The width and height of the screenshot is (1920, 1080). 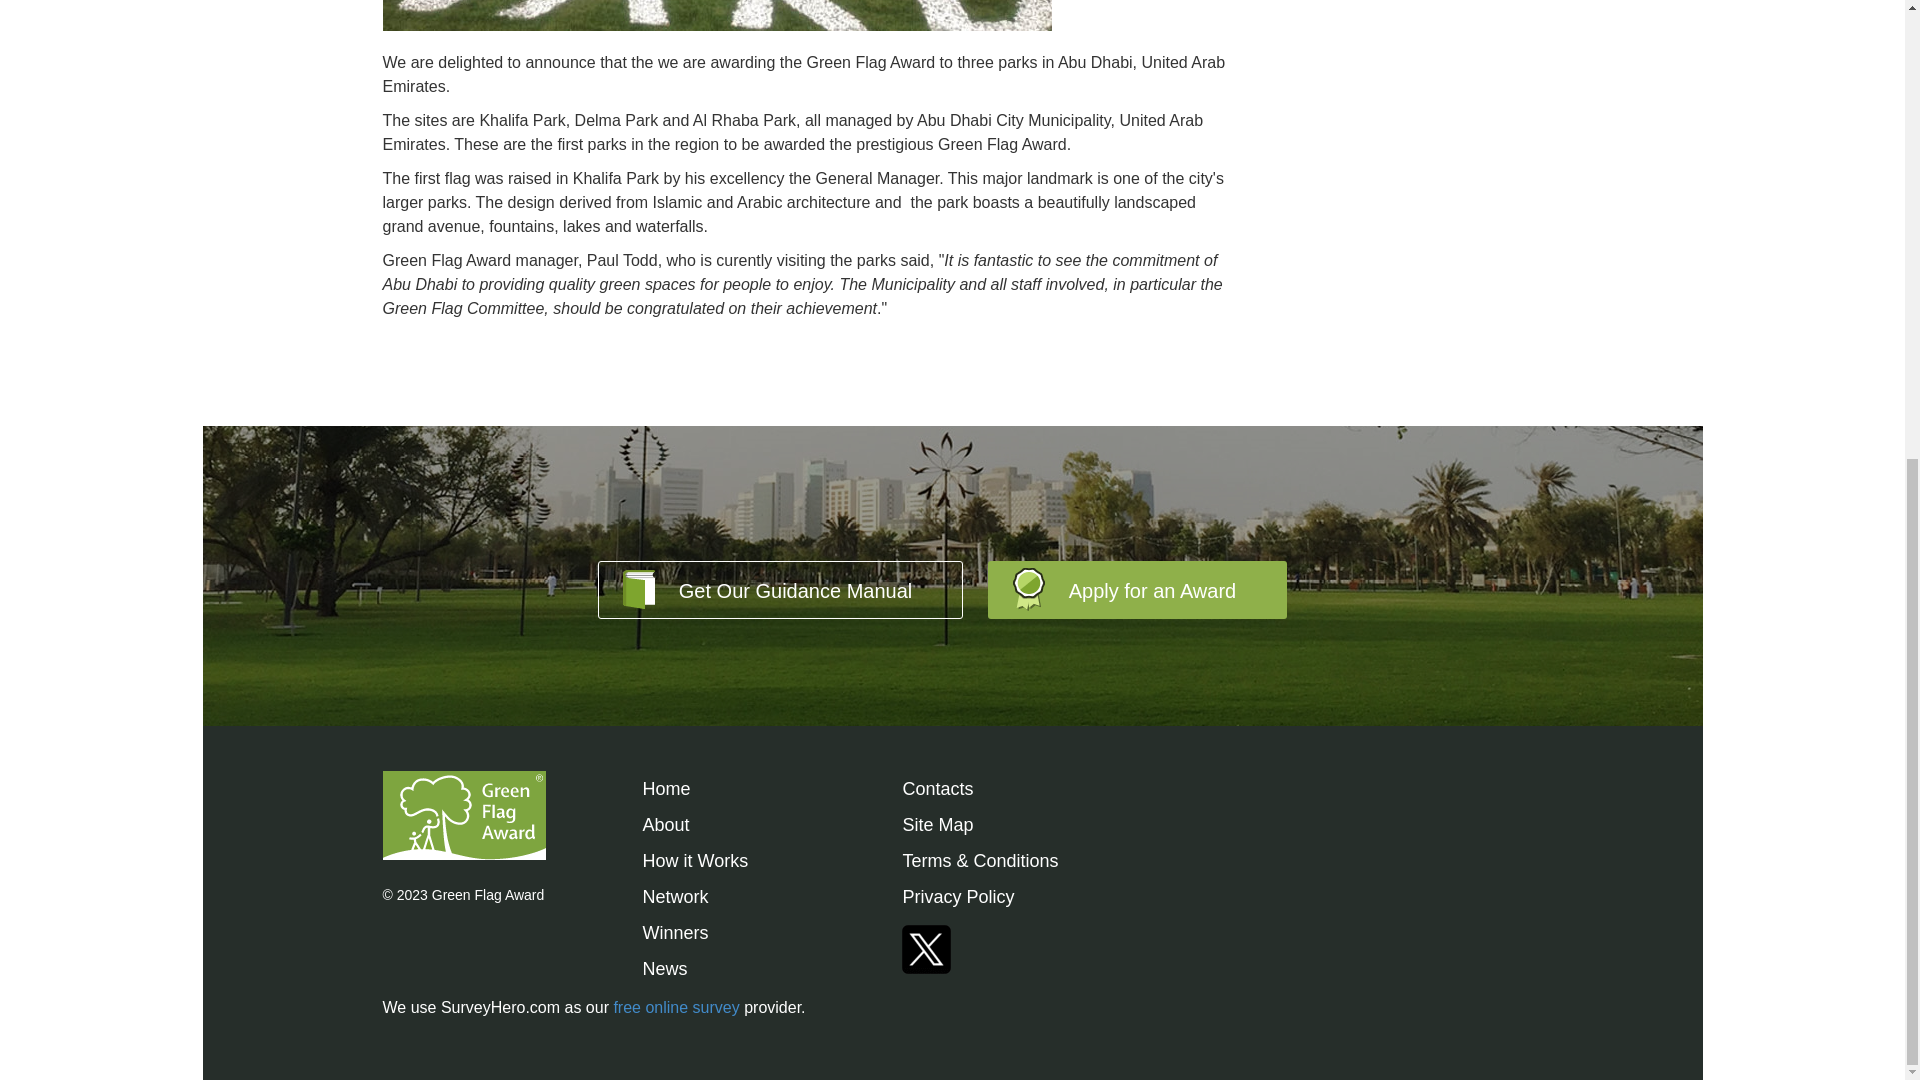 I want to click on Terms and Conditions, so click(x=980, y=860).